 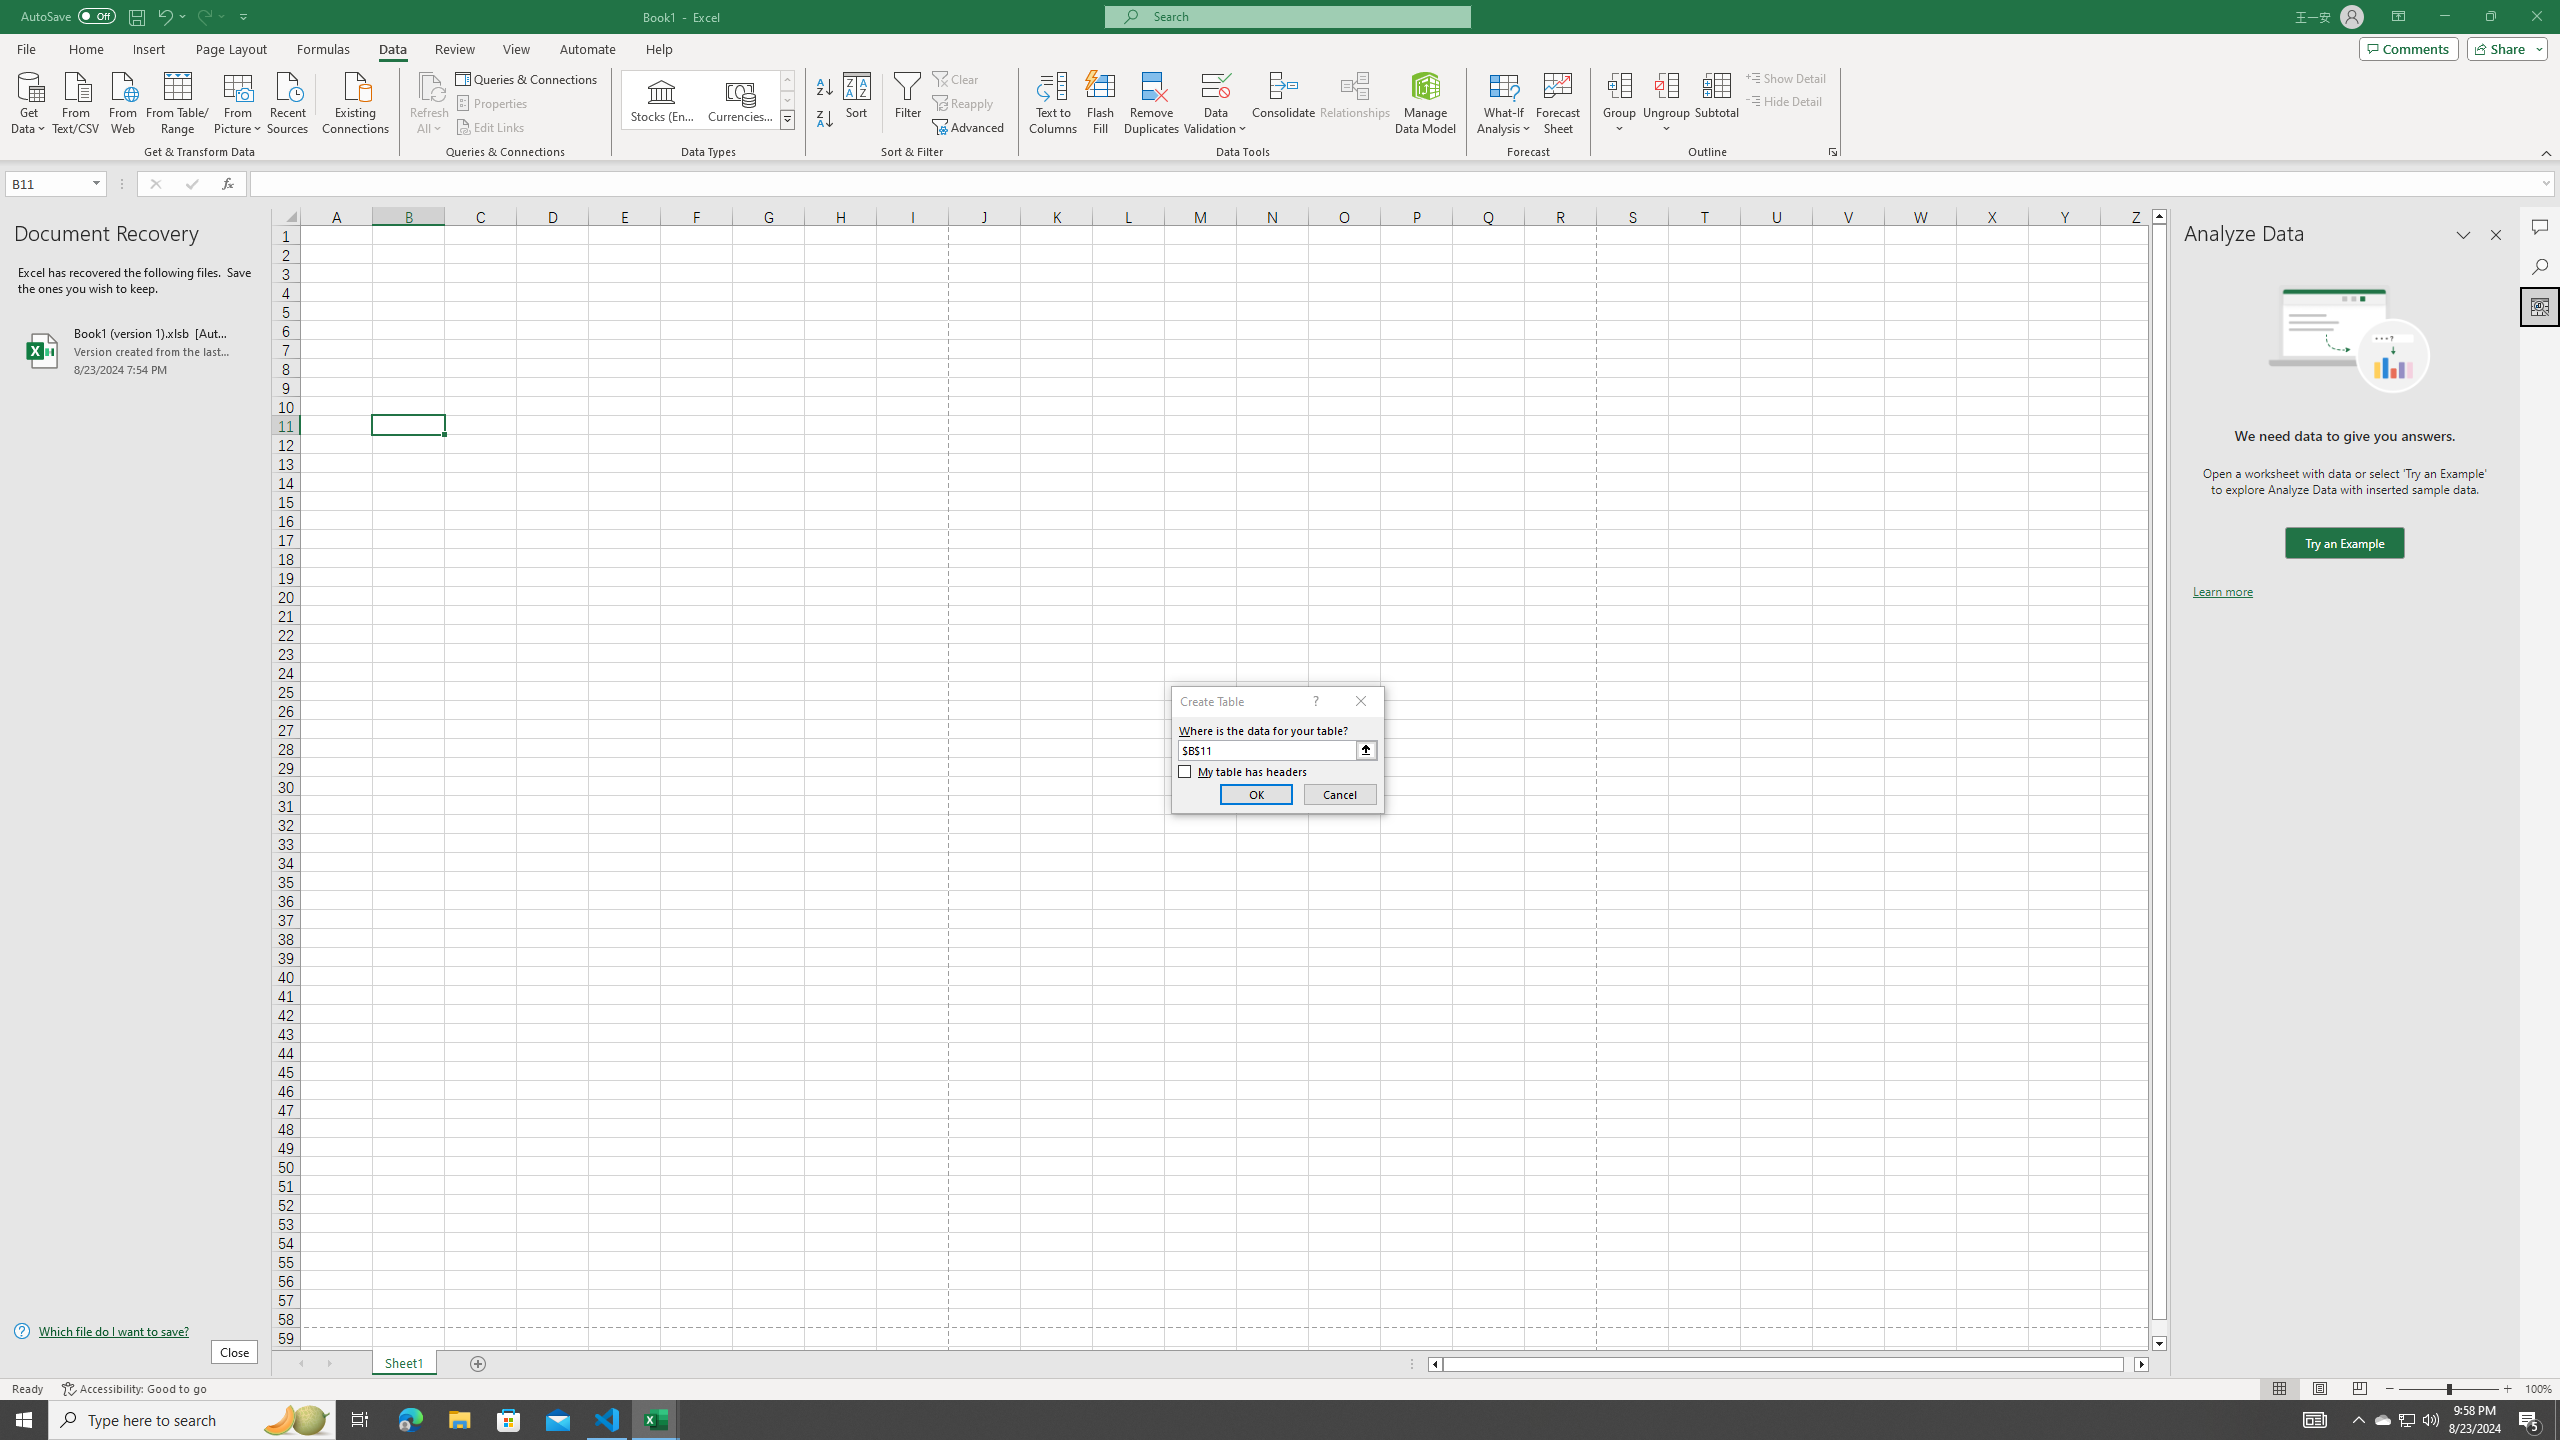 What do you see at coordinates (356, 101) in the screenshot?
I see `Existing Connections` at bounding box center [356, 101].